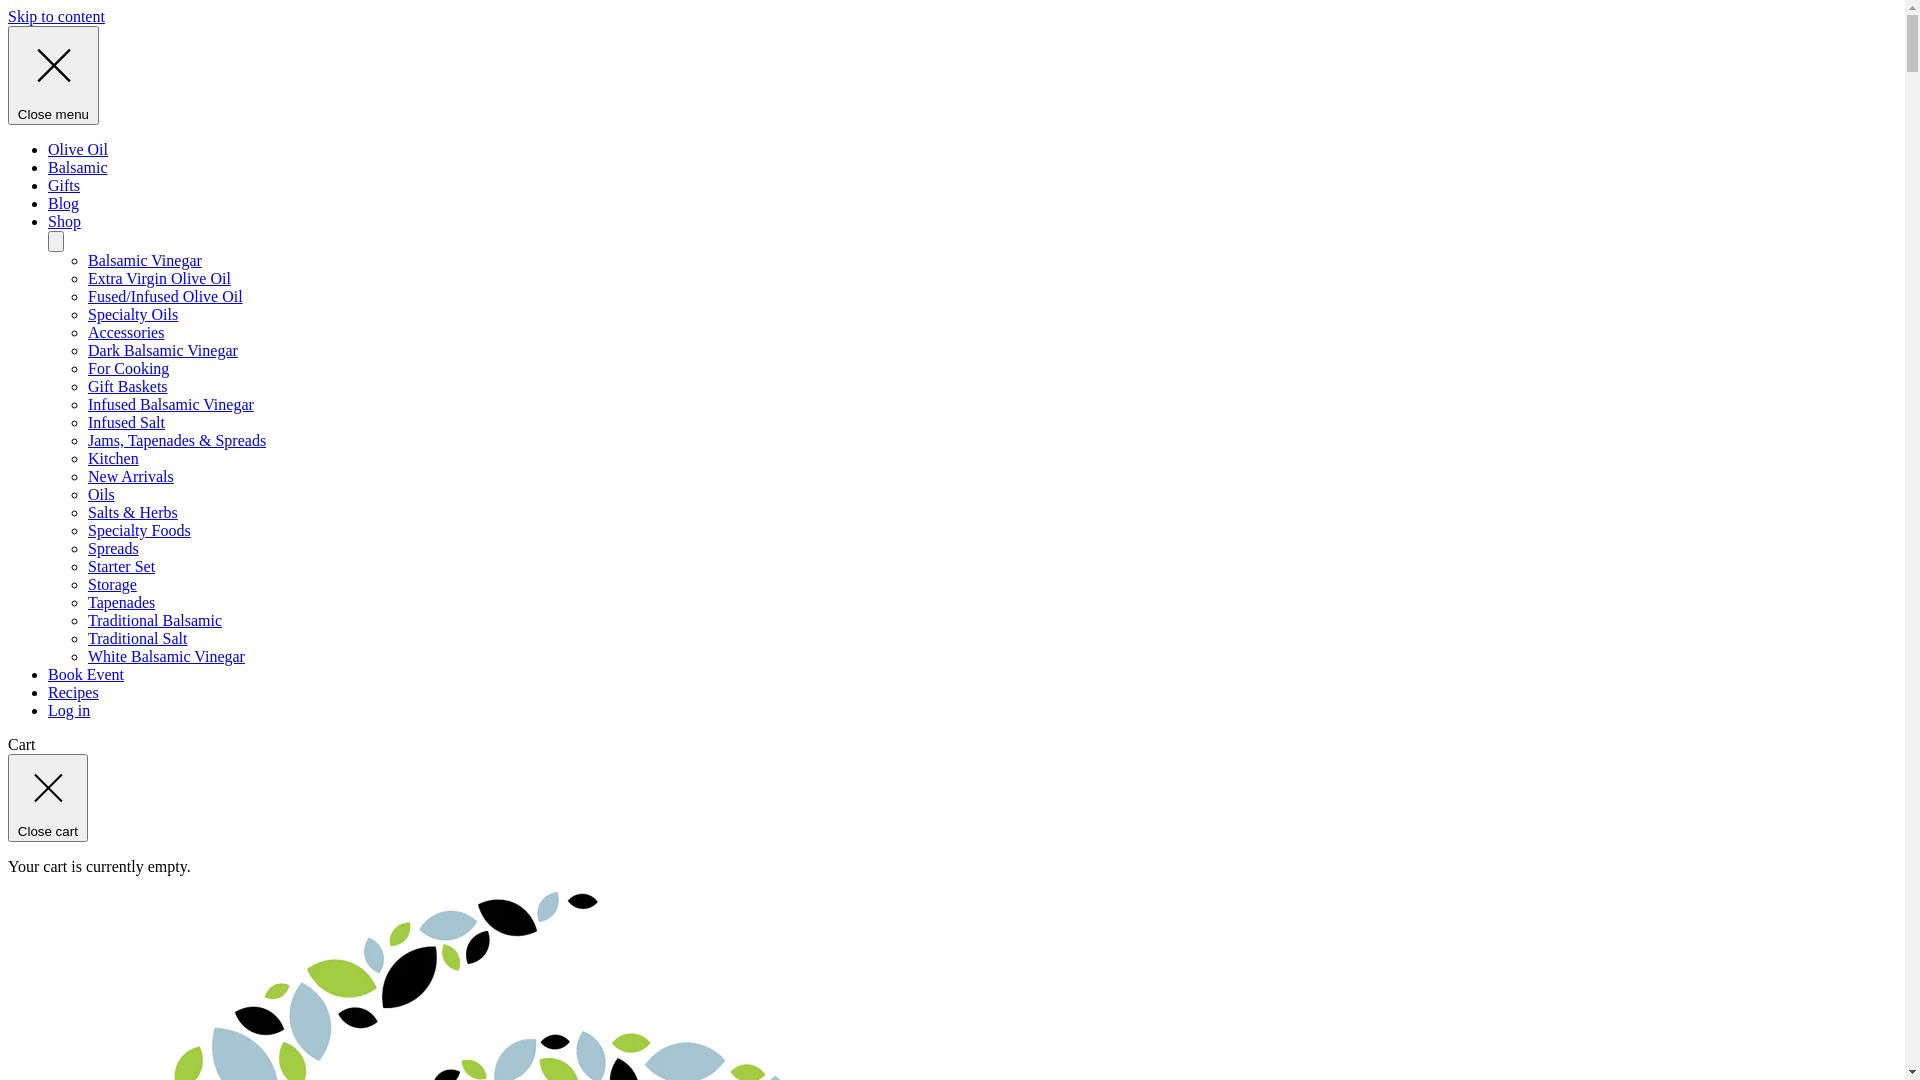 This screenshot has width=1920, height=1080. What do you see at coordinates (86, 674) in the screenshot?
I see `Book Event` at bounding box center [86, 674].